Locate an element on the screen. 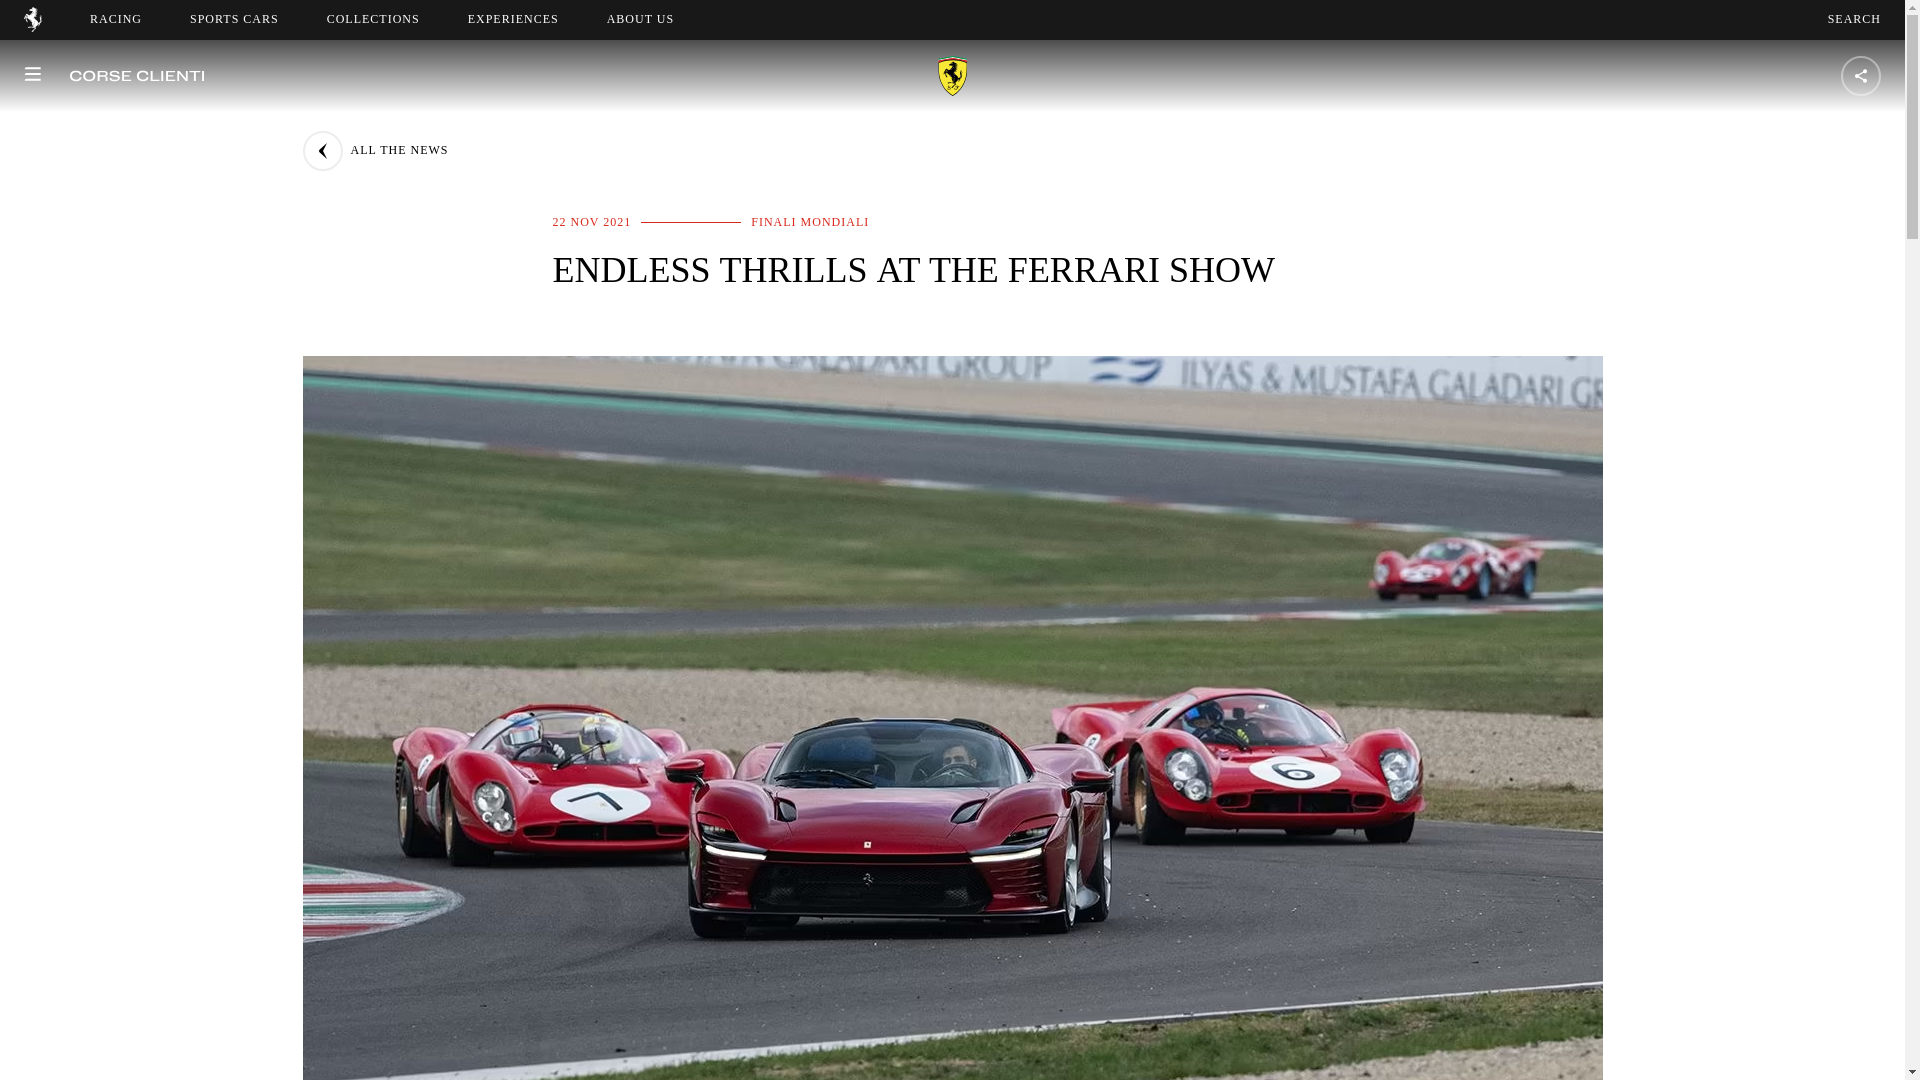 The width and height of the screenshot is (1920, 1080). Endless thrills at the Ferrari Show is located at coordinates (374, 150).